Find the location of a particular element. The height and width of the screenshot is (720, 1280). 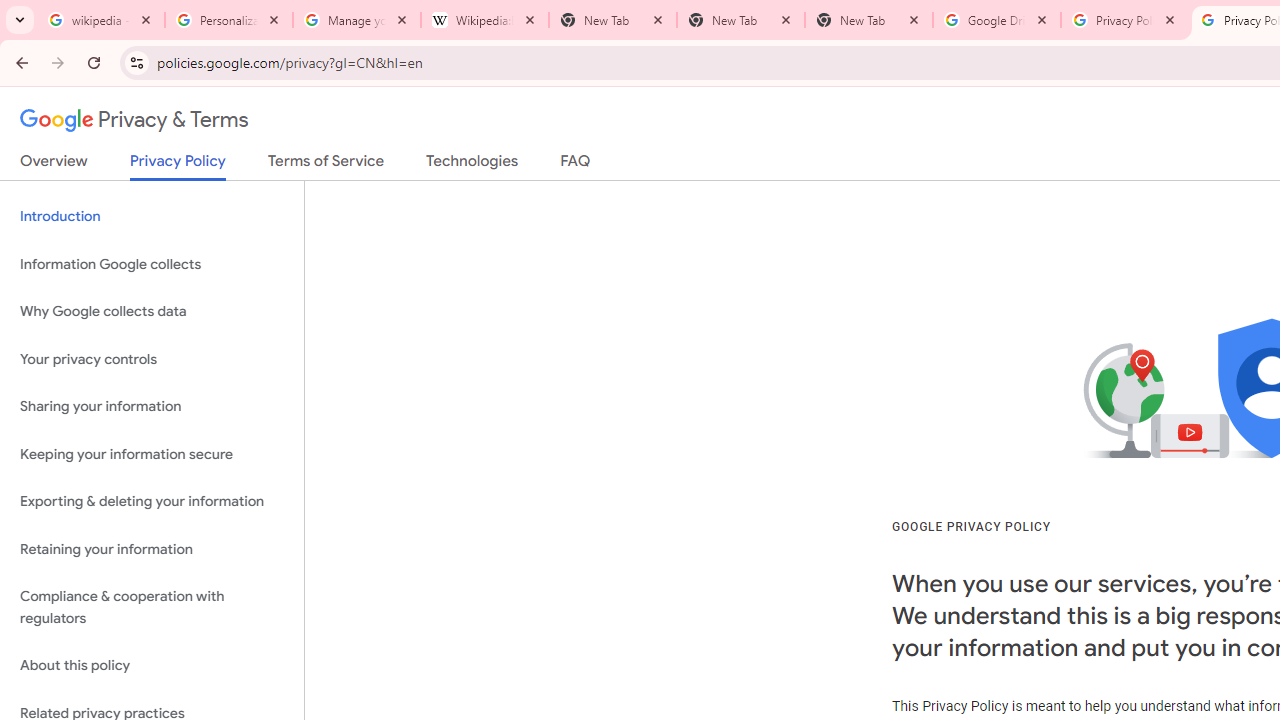

Compliance & cooperation with regulators is located at coordinates (152, 608).